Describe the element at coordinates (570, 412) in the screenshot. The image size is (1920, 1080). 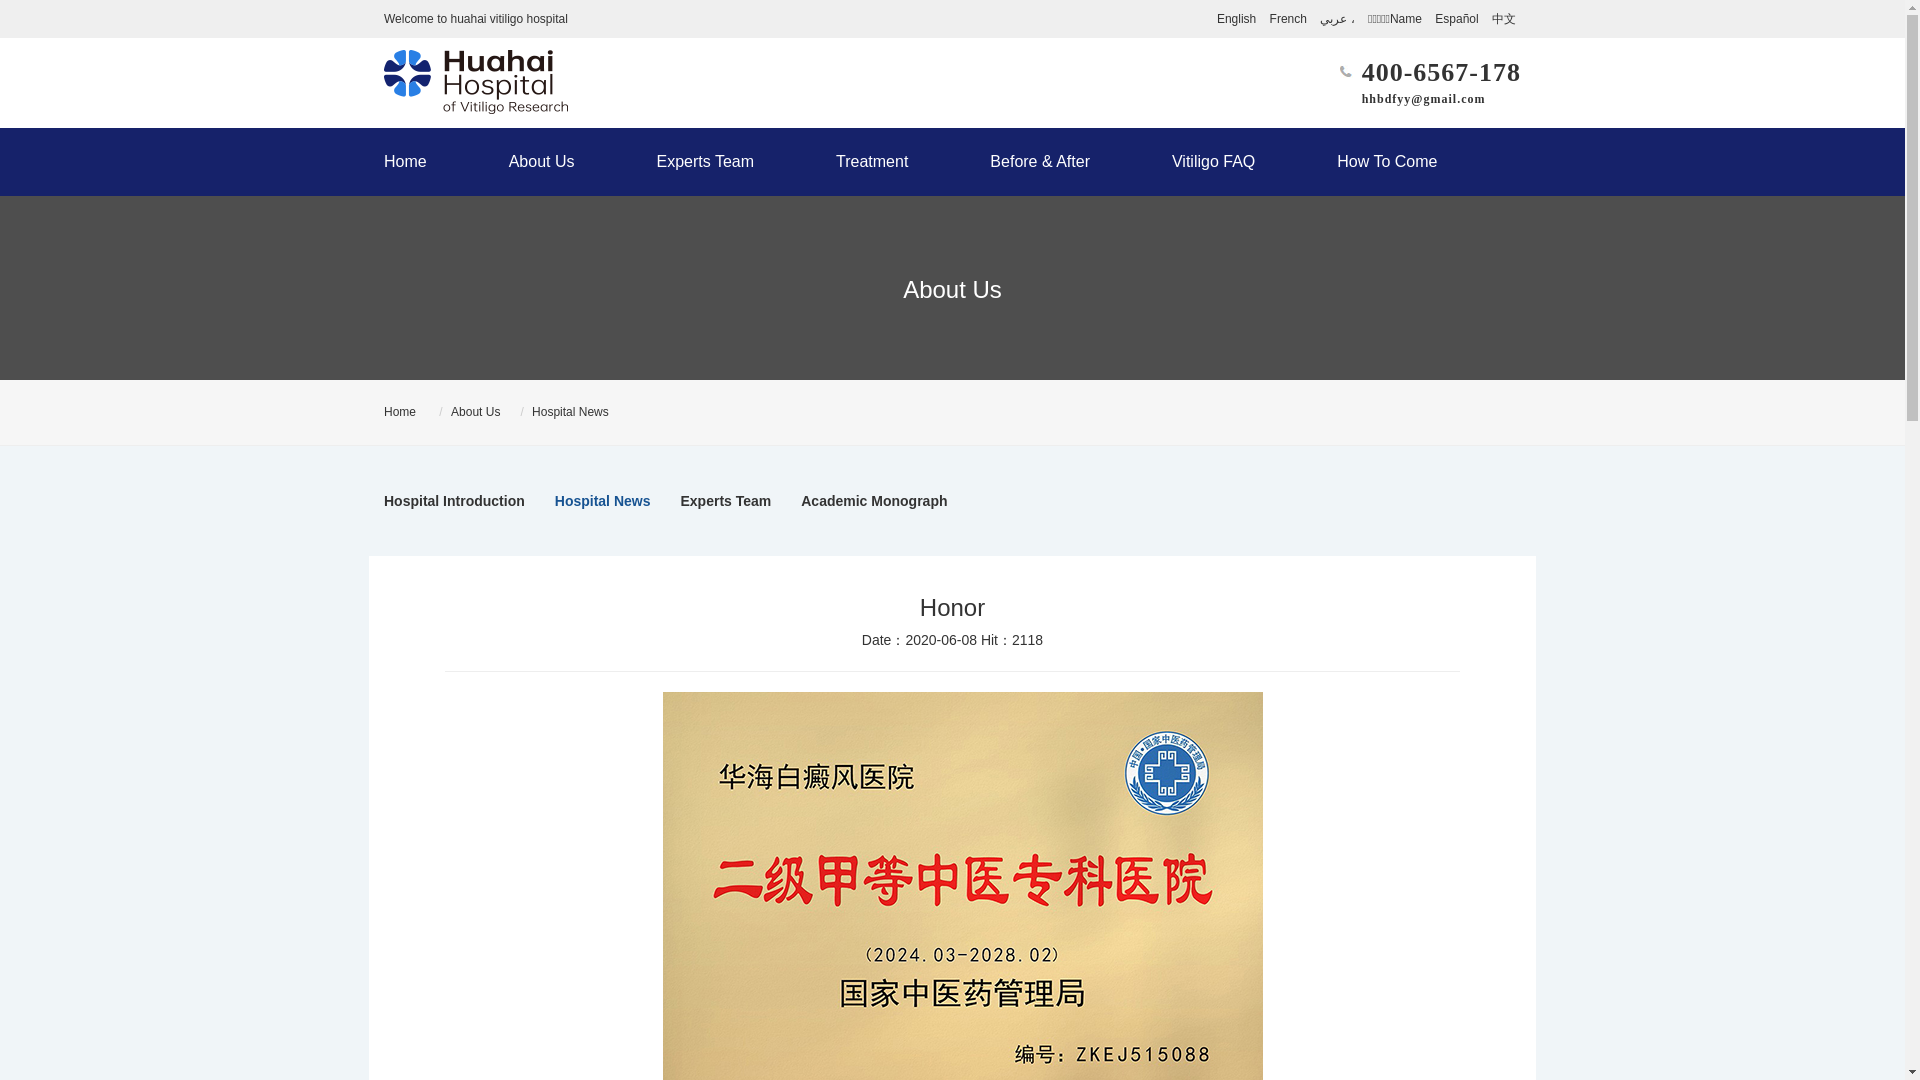
I see `Hospital News` at that location.